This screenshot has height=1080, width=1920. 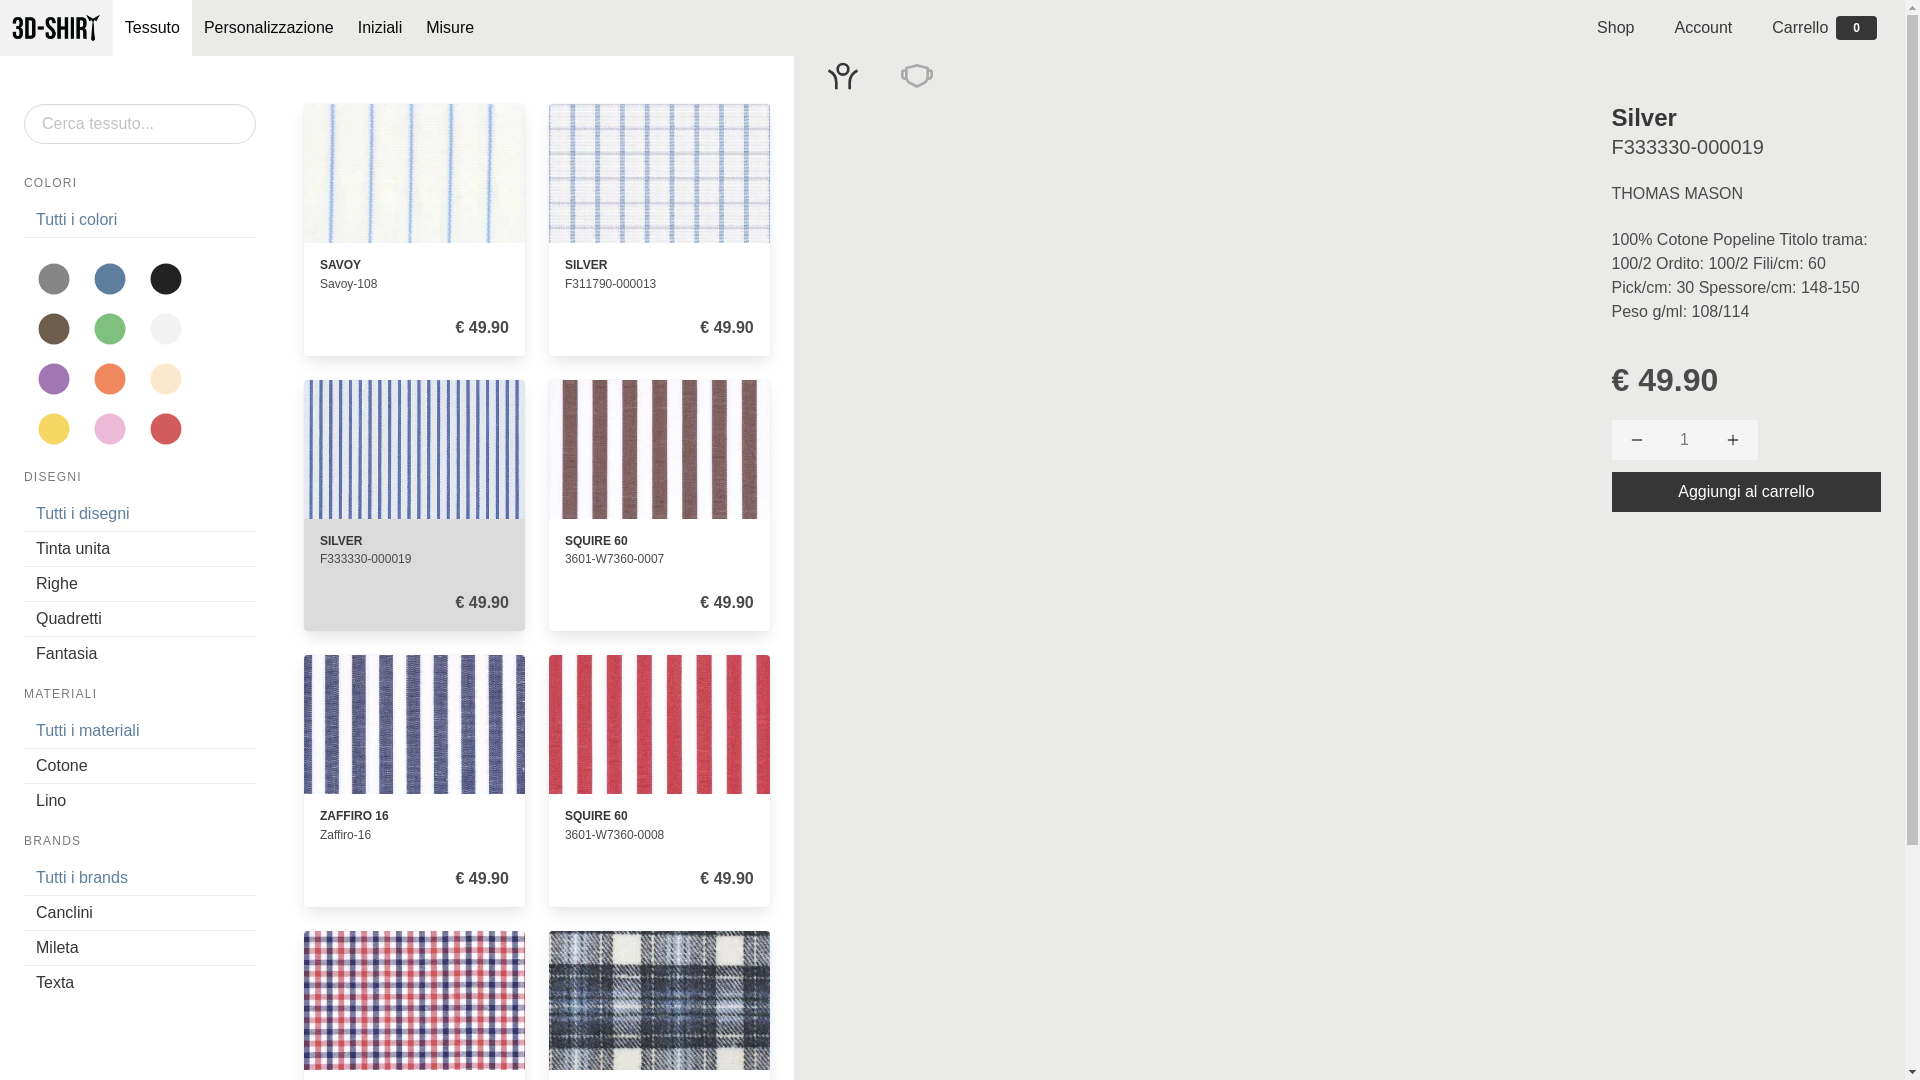 I want to click on Carrello
0, so click(x=1824, y=28).